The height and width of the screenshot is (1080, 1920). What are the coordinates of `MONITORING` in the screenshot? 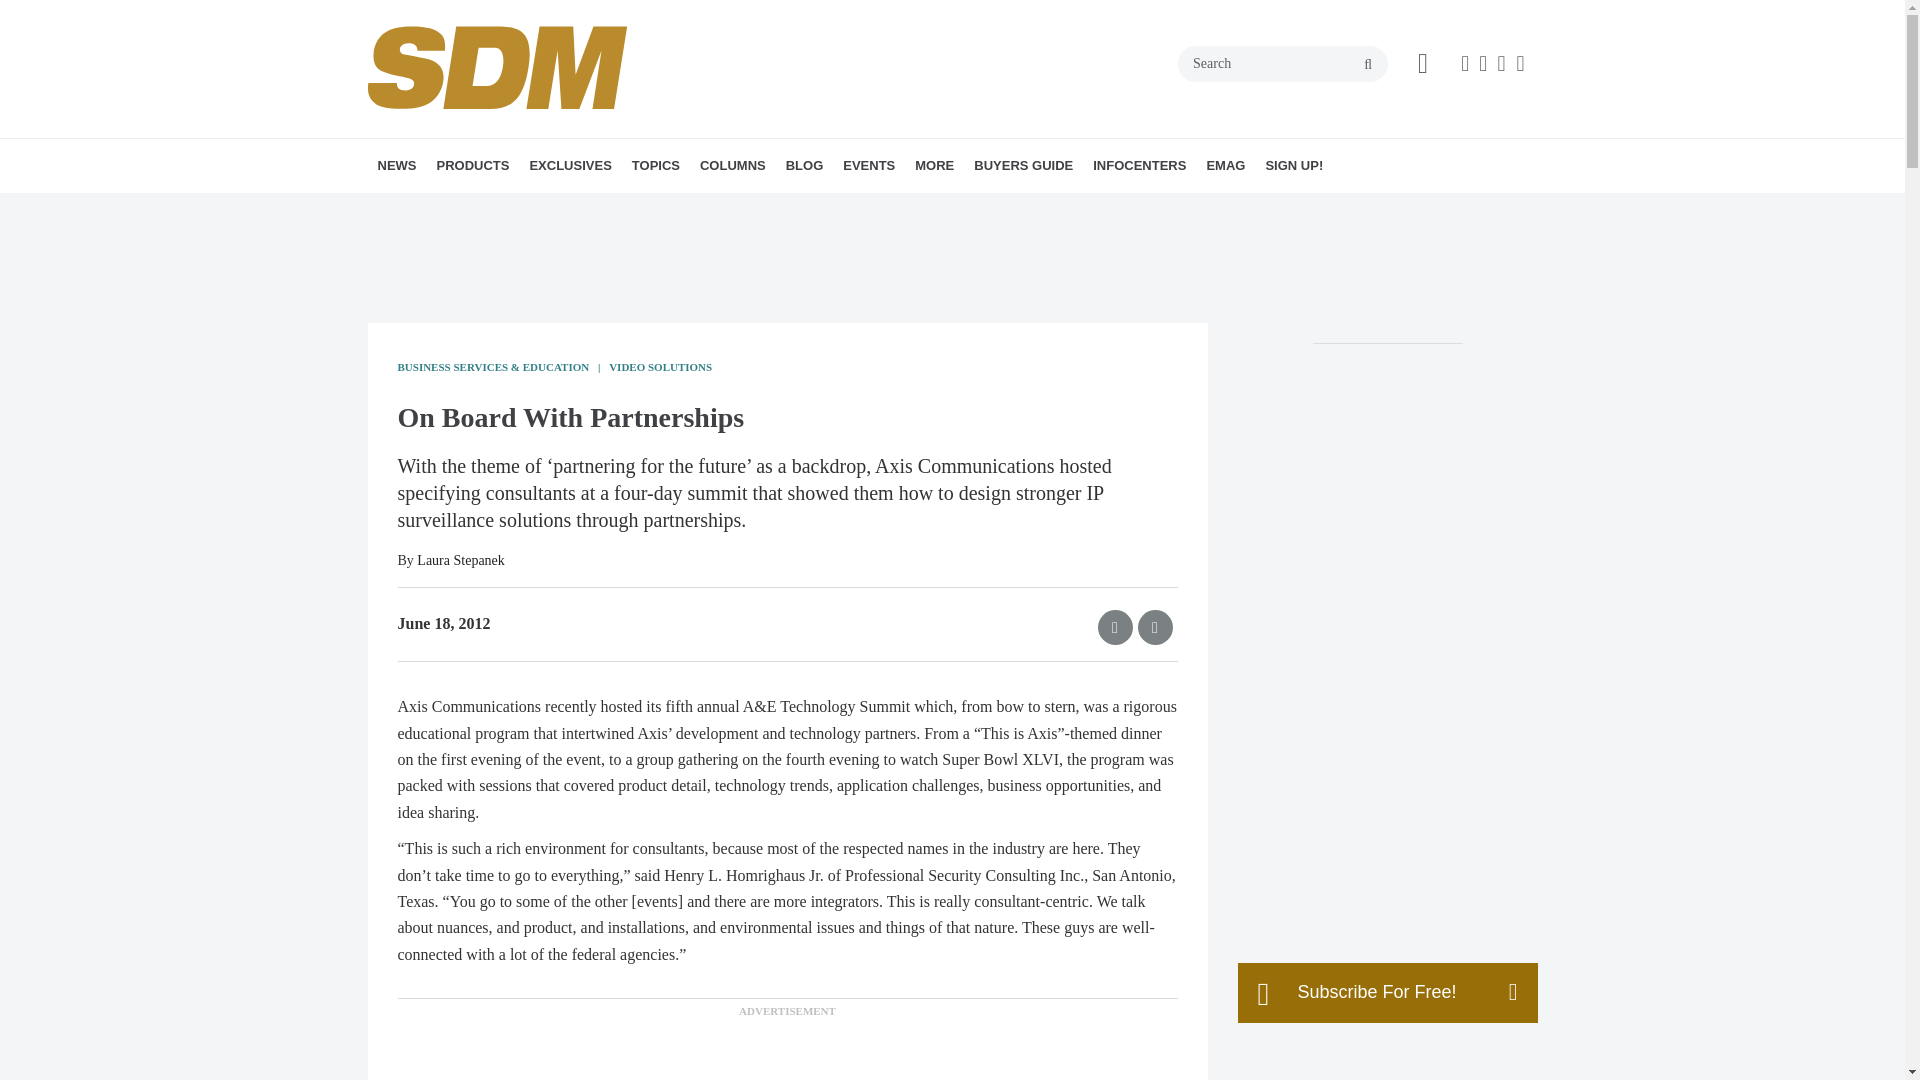 It's located at (779, 209).